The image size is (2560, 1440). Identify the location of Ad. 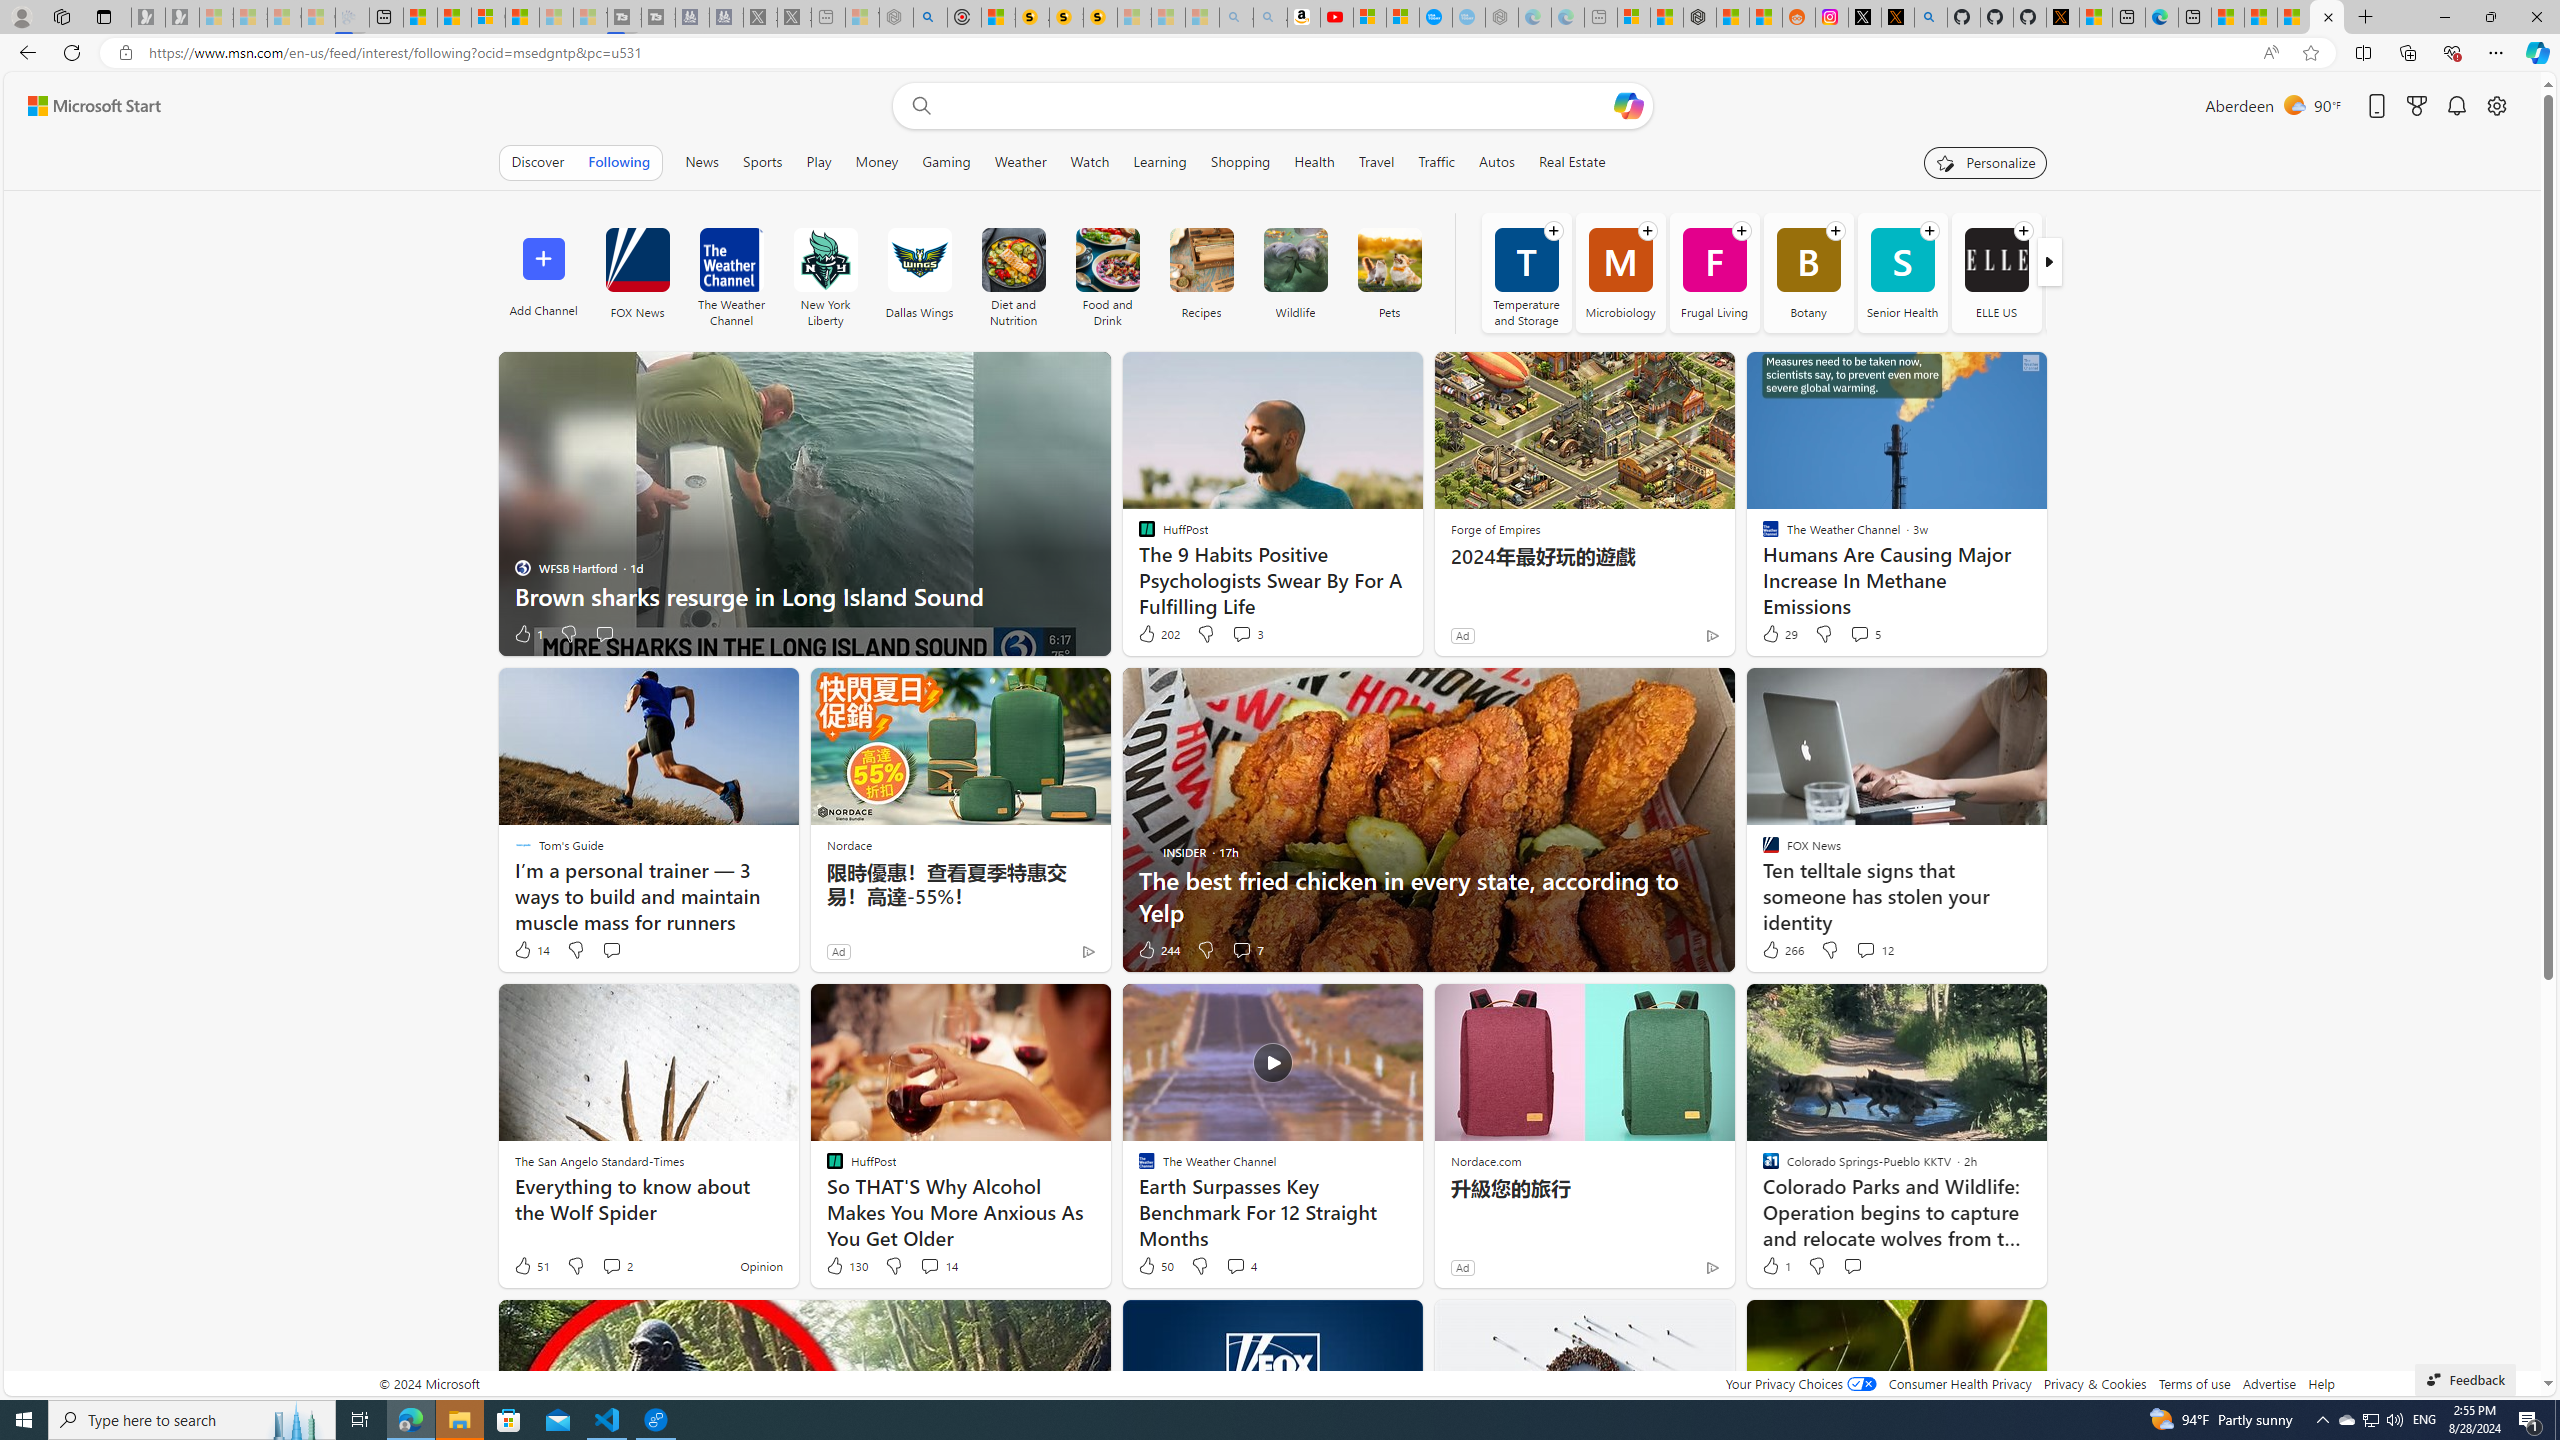
(1462, 1266).